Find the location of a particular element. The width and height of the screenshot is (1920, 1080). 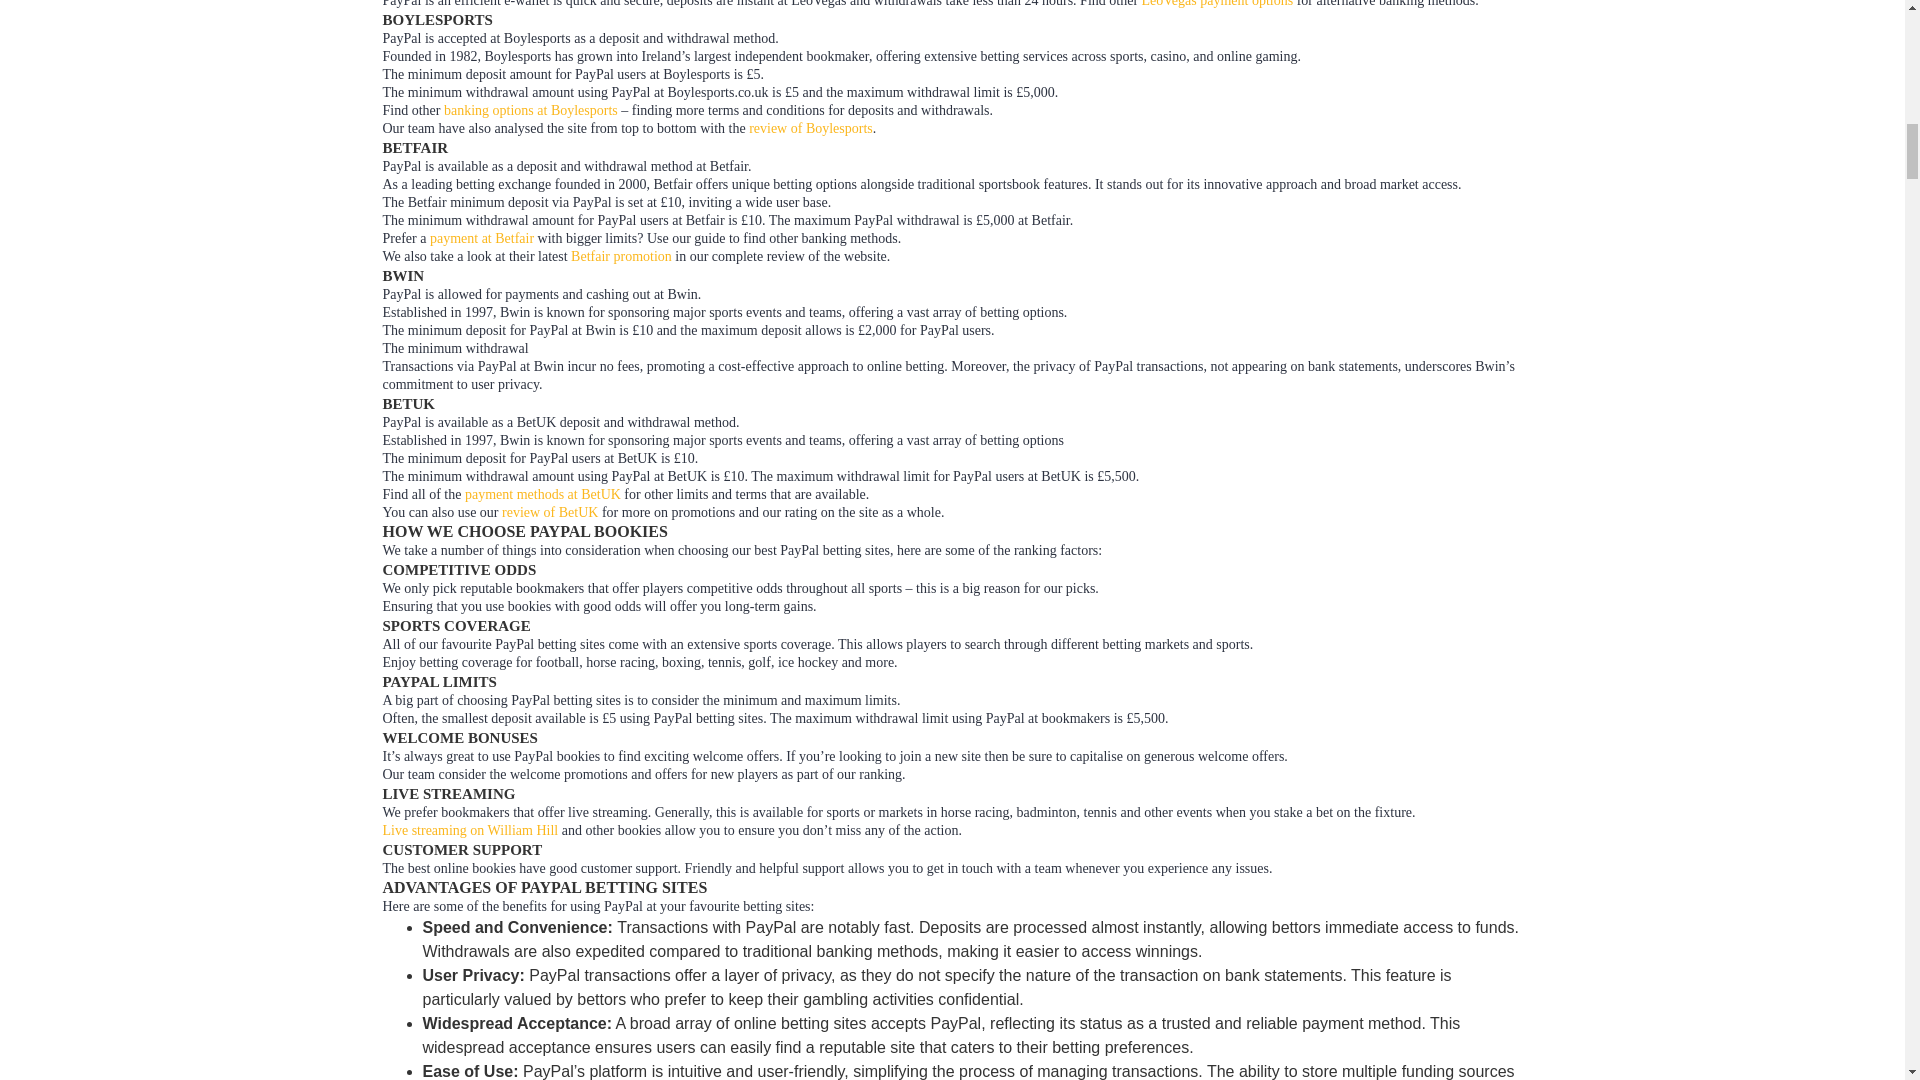

payment methods at BetUK is located at coordinates (542, 494).